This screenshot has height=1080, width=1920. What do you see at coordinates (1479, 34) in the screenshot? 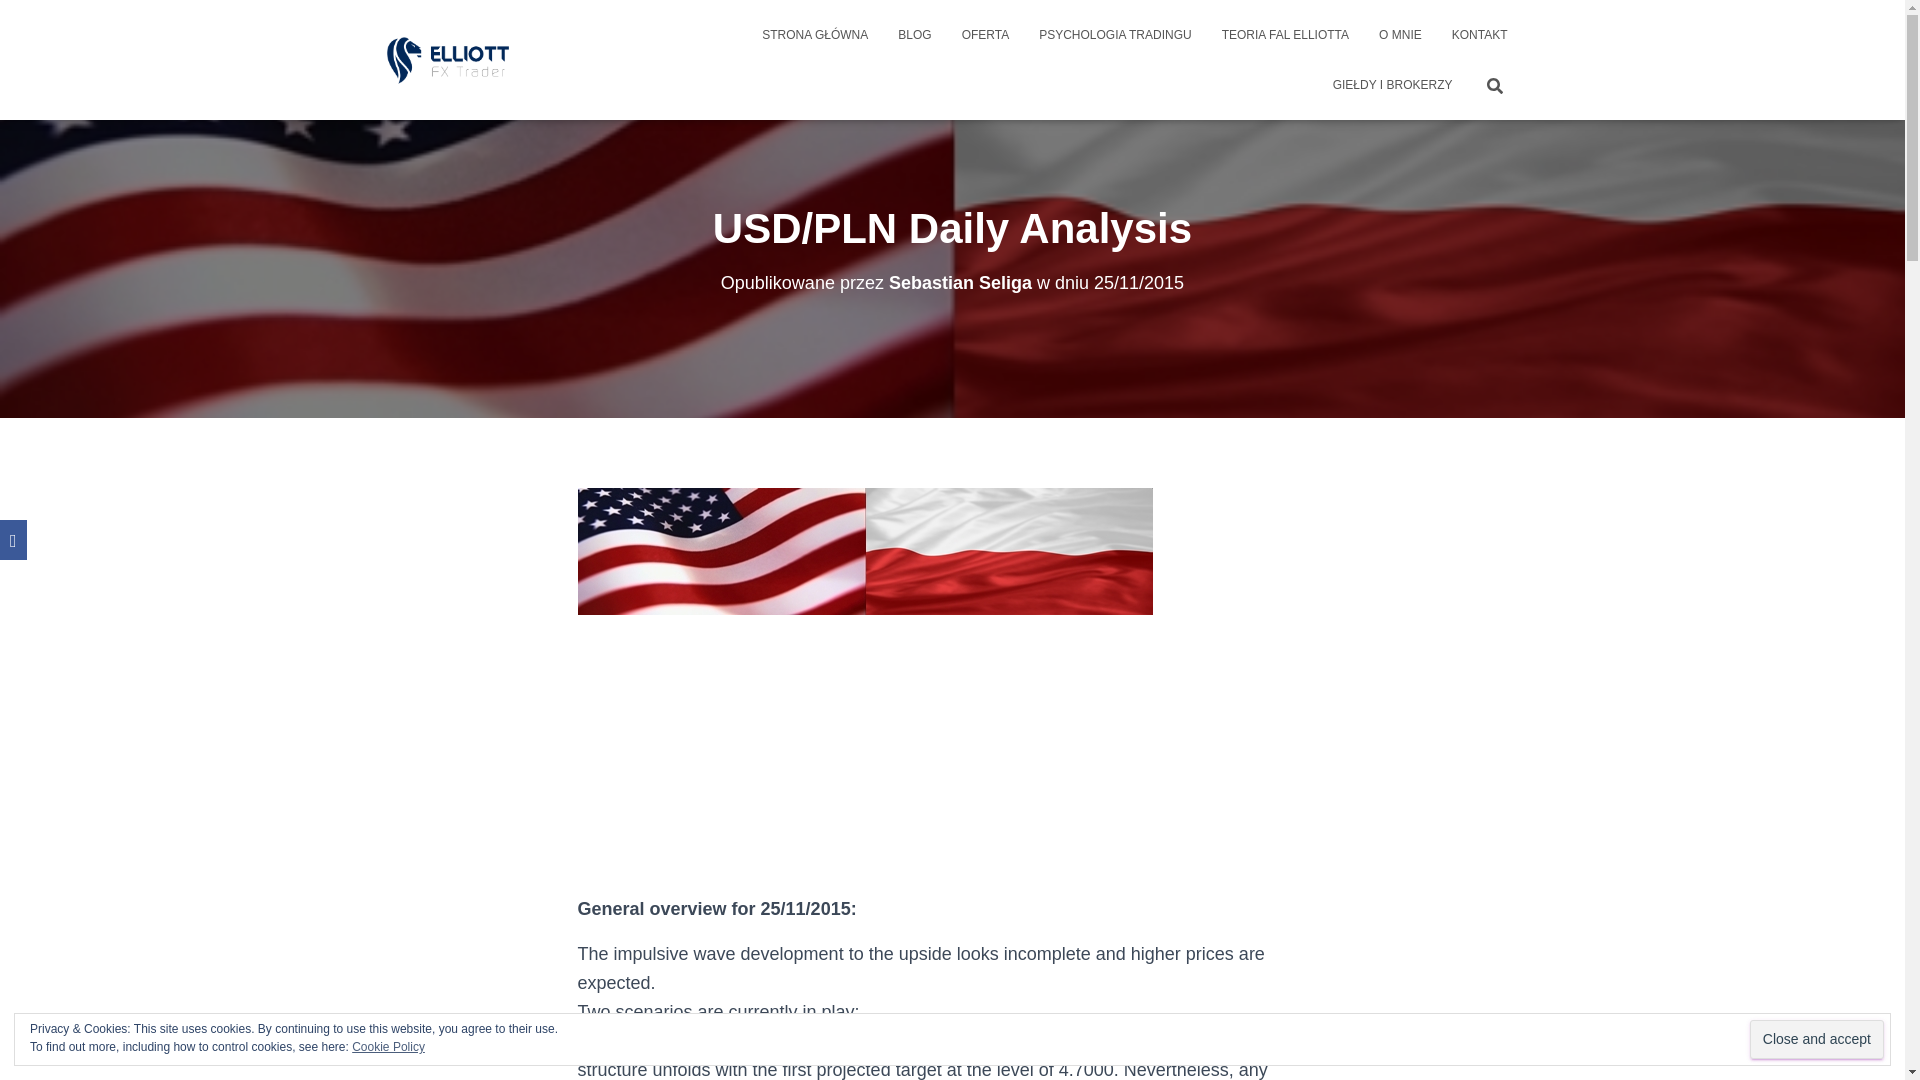
I see `Kontakt` at bounding box center [1479, 34].